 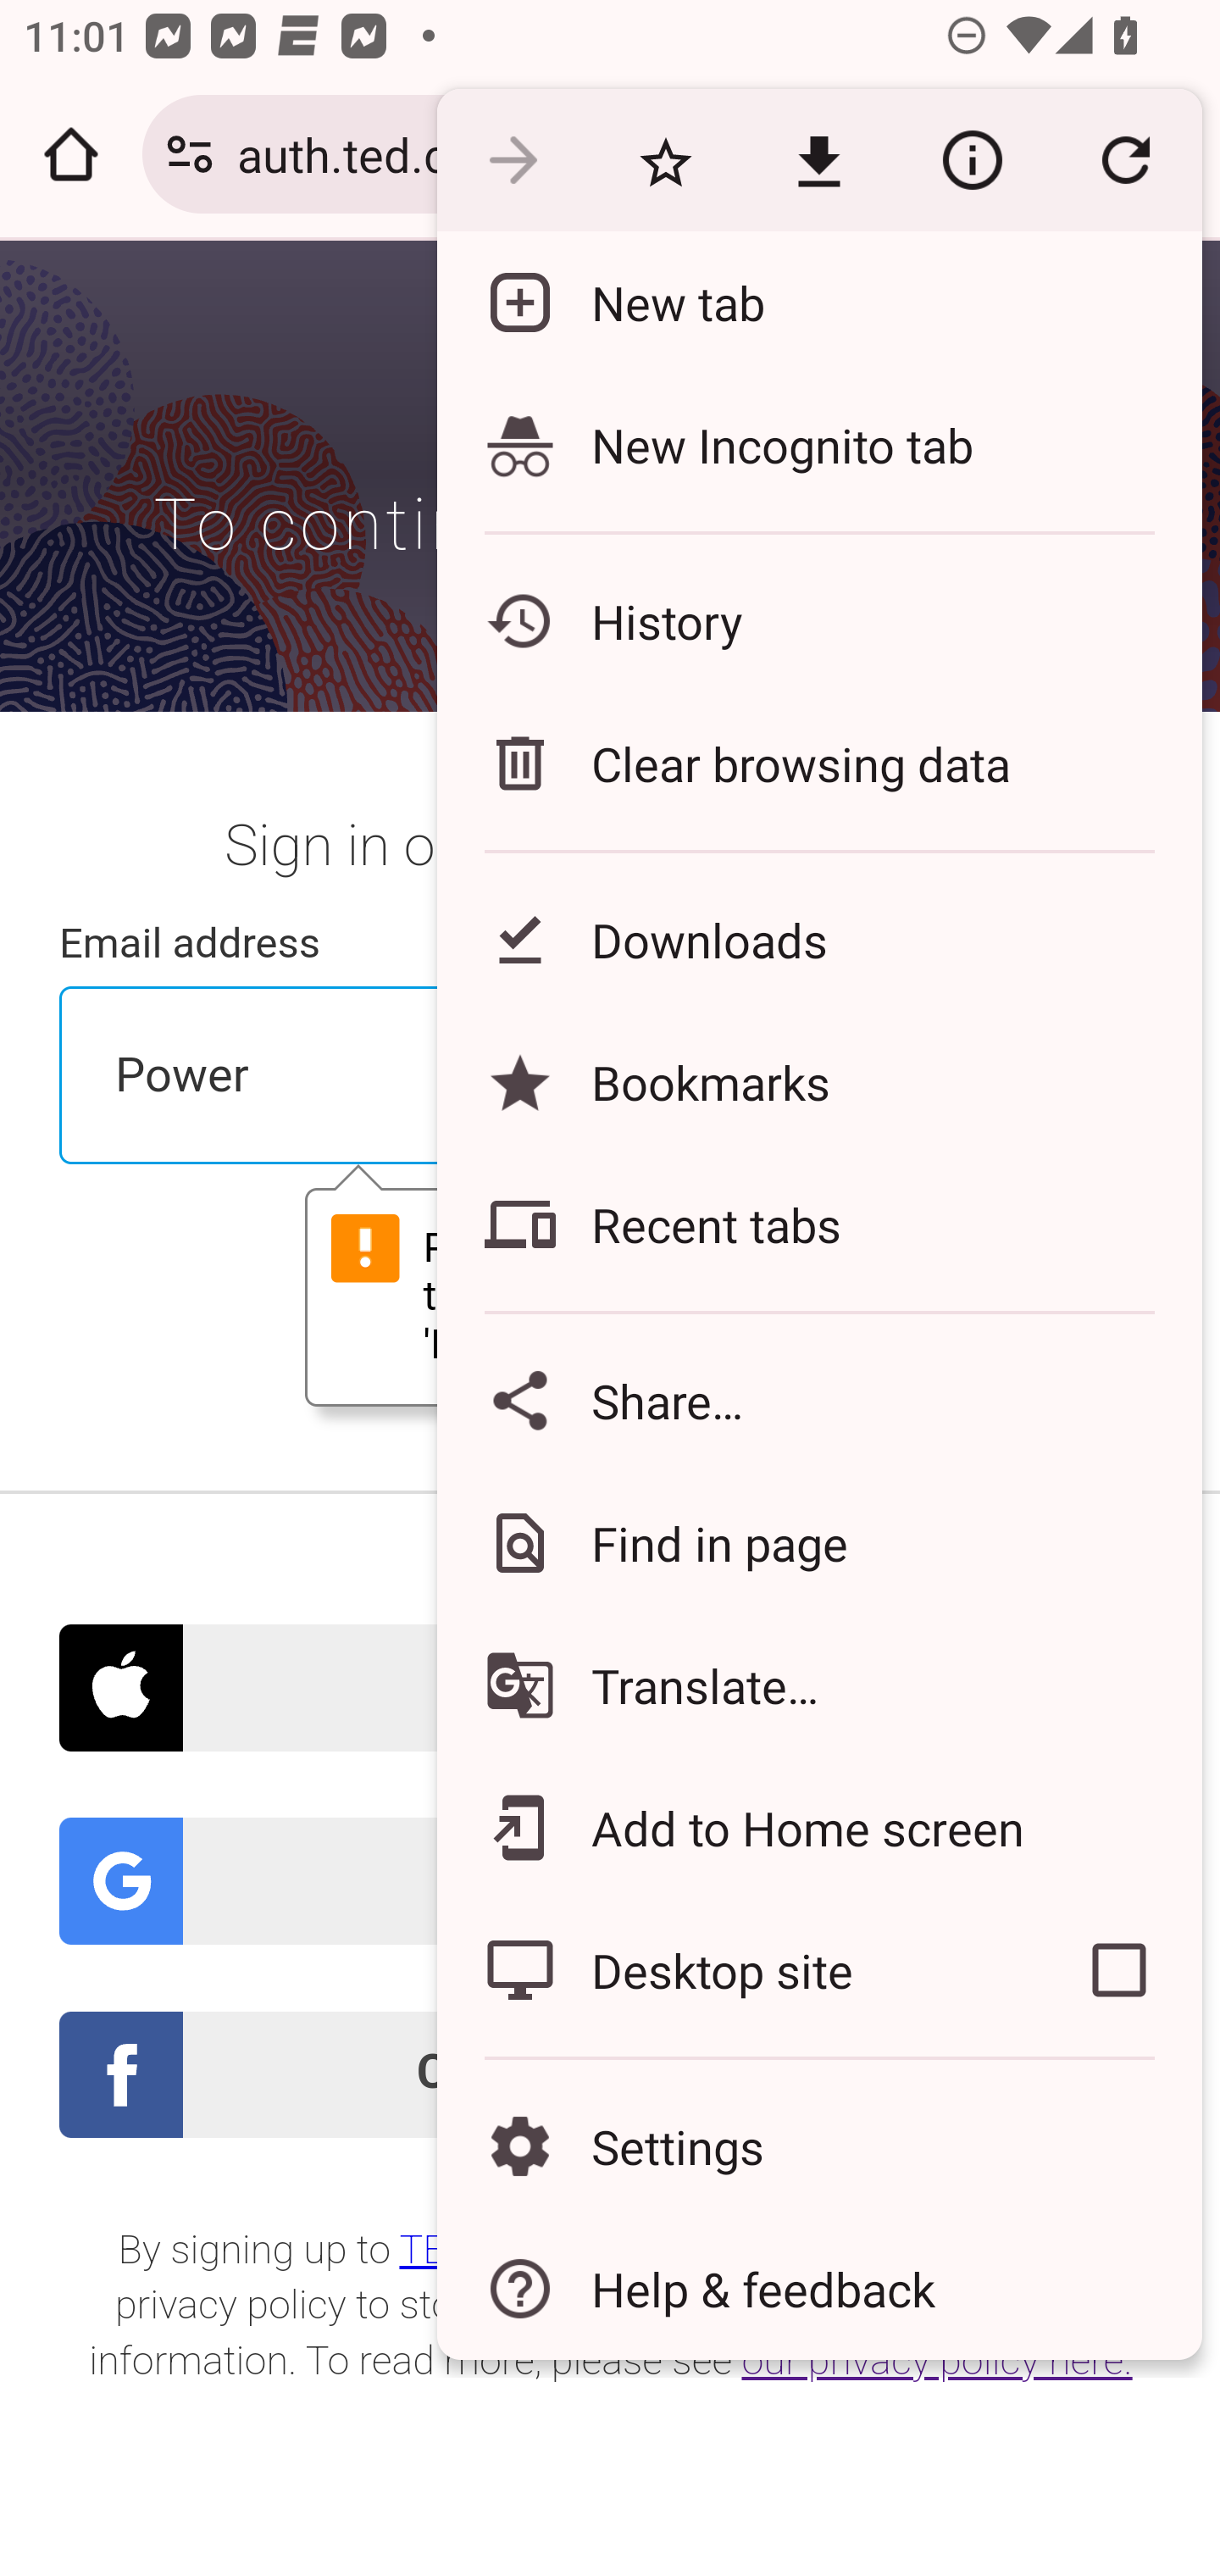 I want to click on Recent tabs, so click(x=818, y=1224).